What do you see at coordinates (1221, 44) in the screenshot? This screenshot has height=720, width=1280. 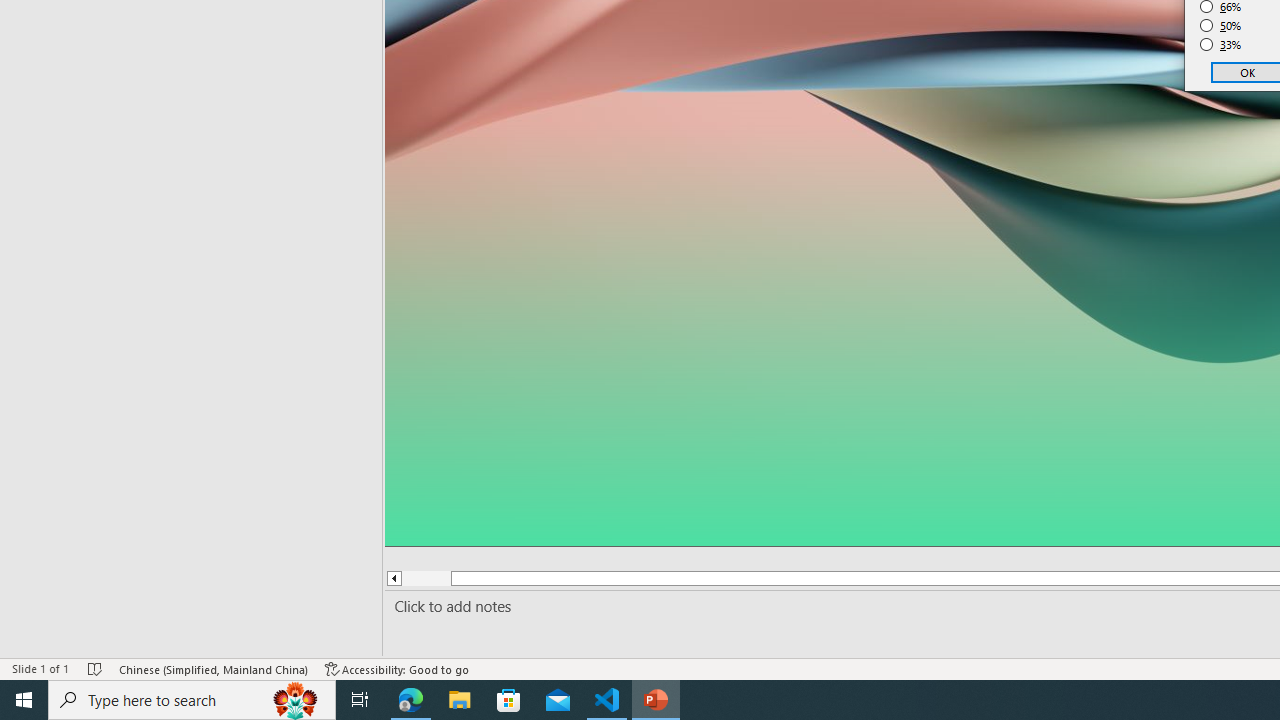 I see `33%` at bounding box center [1221, 44].